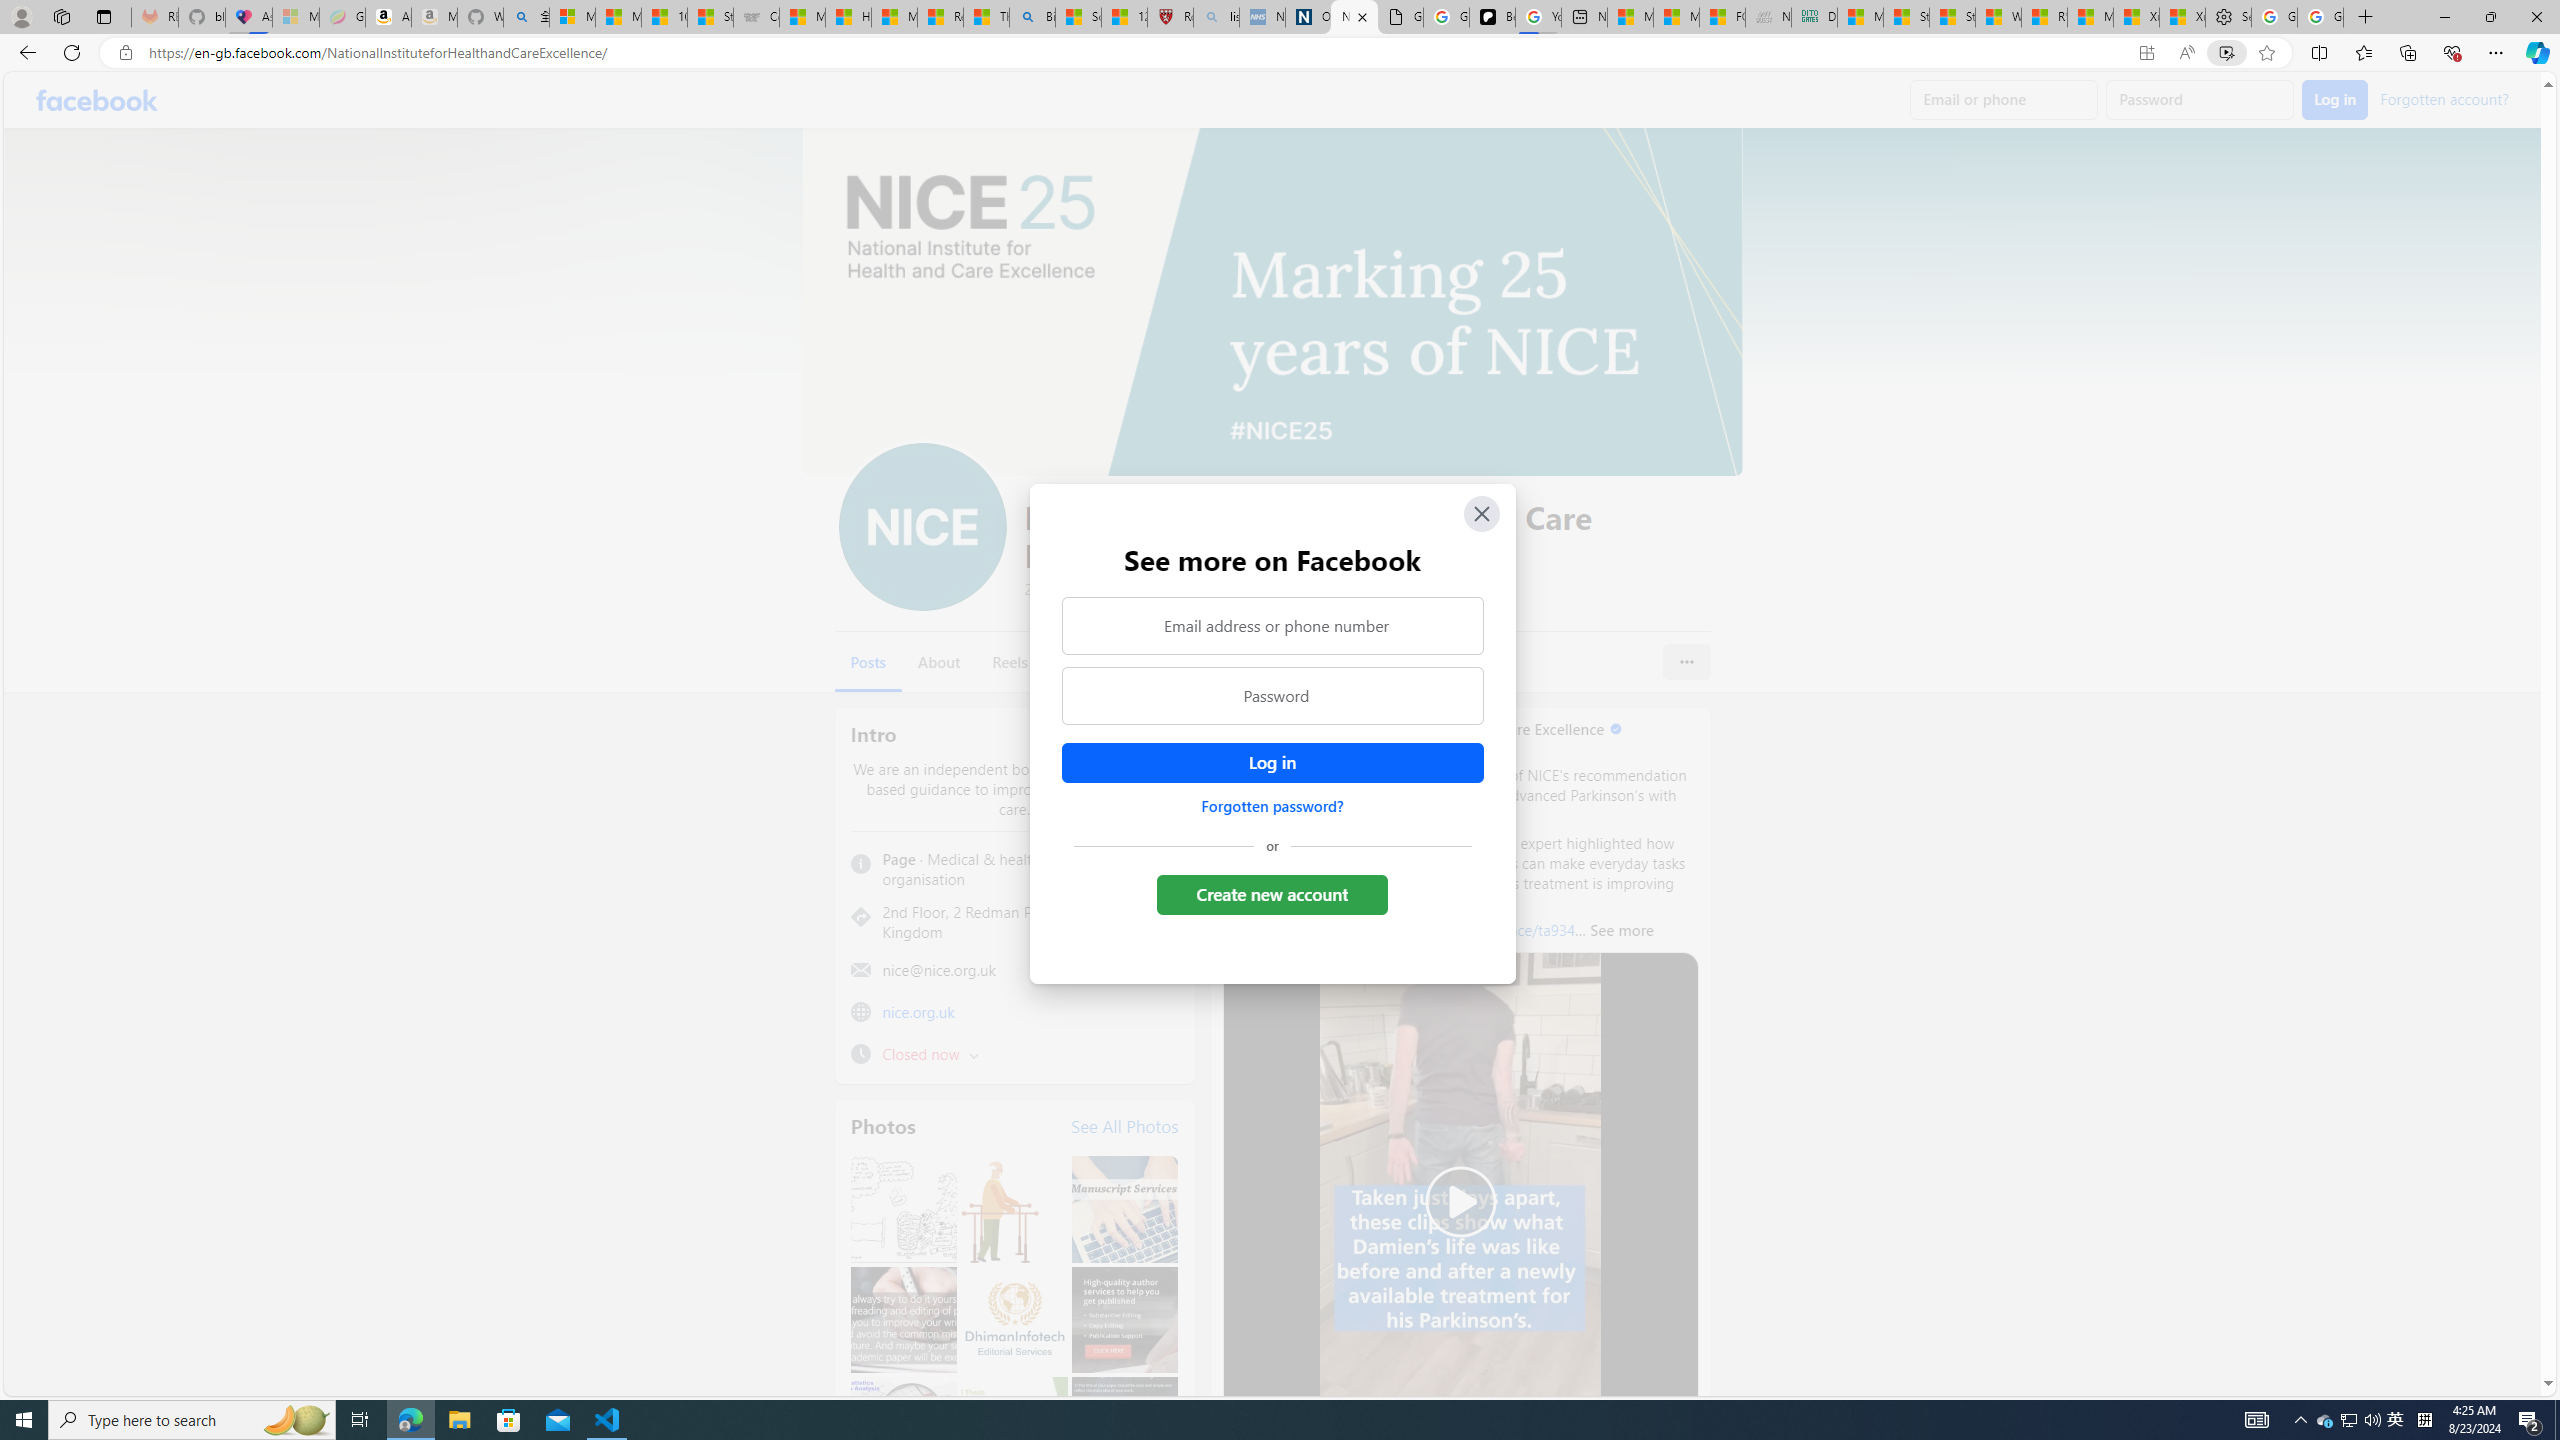  What do you see at coordinates (1079, 17) in the screenshot?
I see `Science - MSN` at bounding box center [1079, 17].